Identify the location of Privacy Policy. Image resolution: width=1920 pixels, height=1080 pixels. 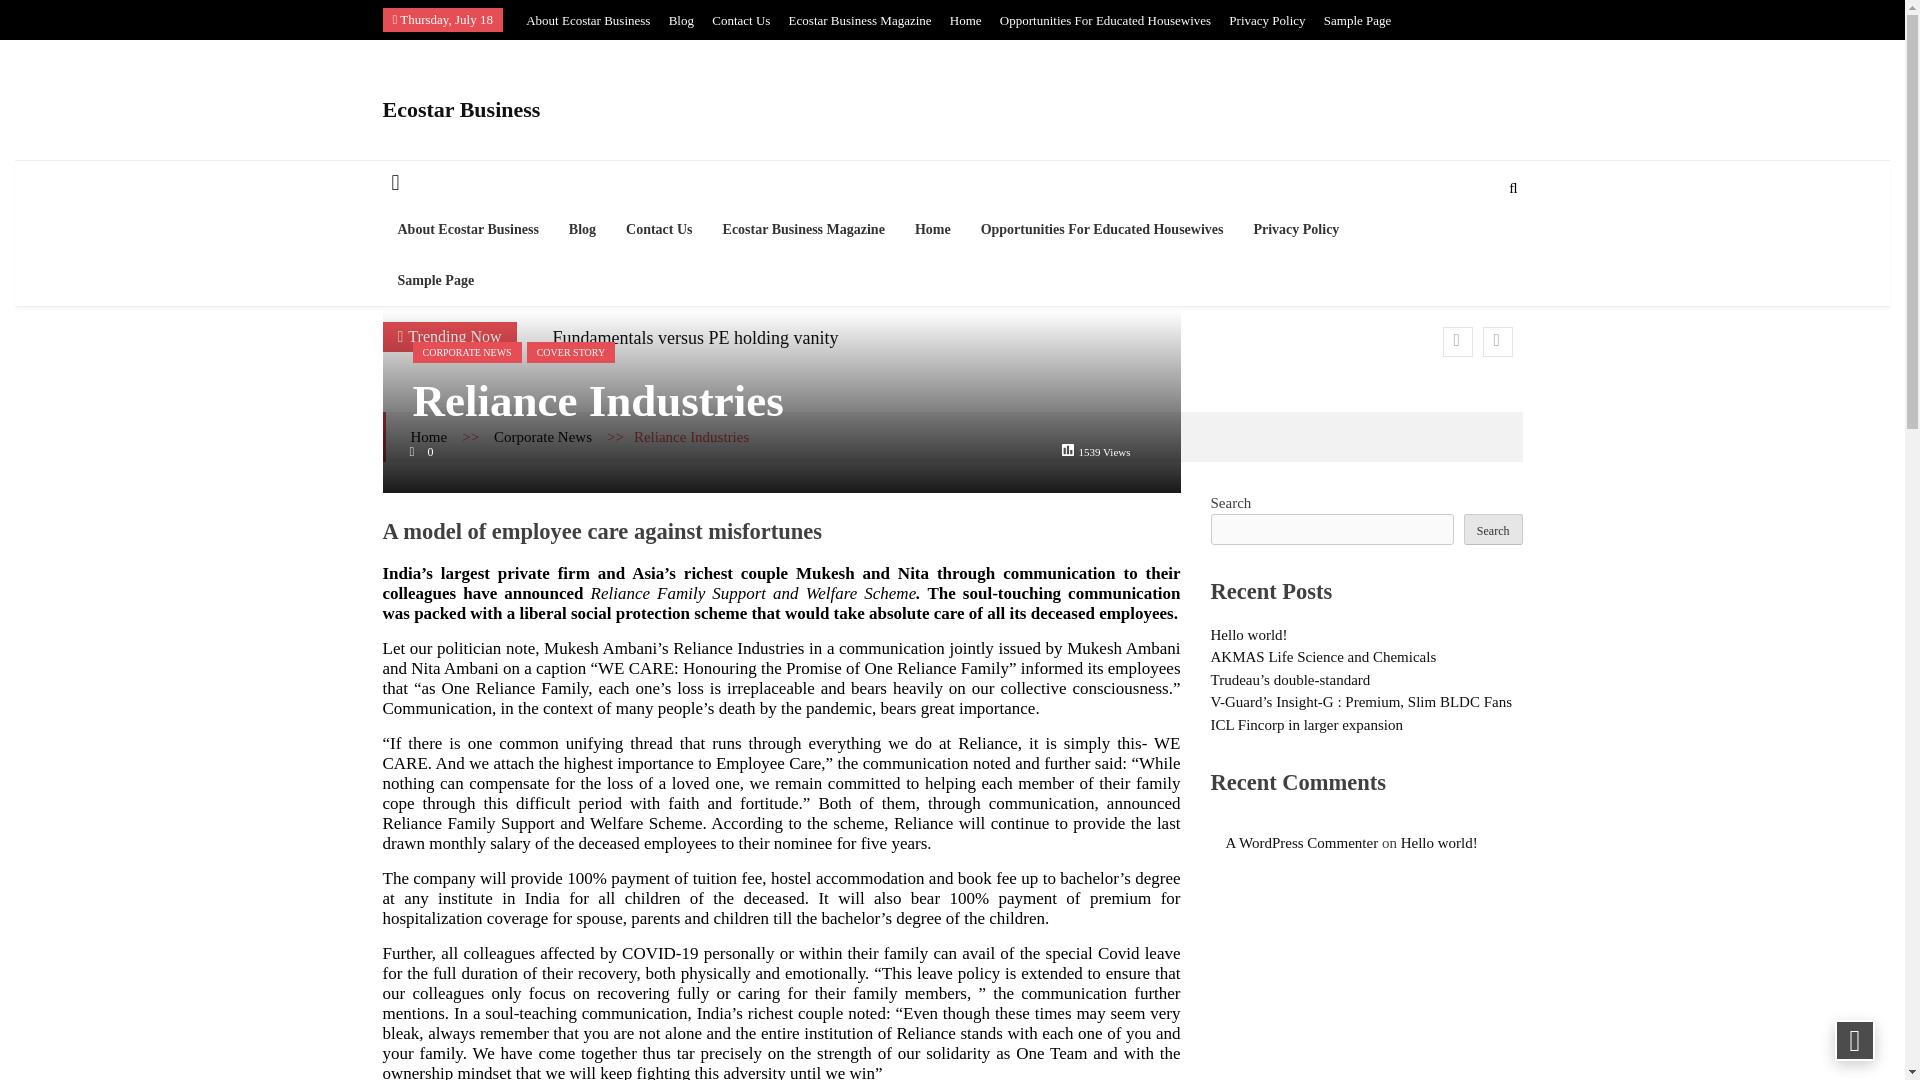
(1266, 20).